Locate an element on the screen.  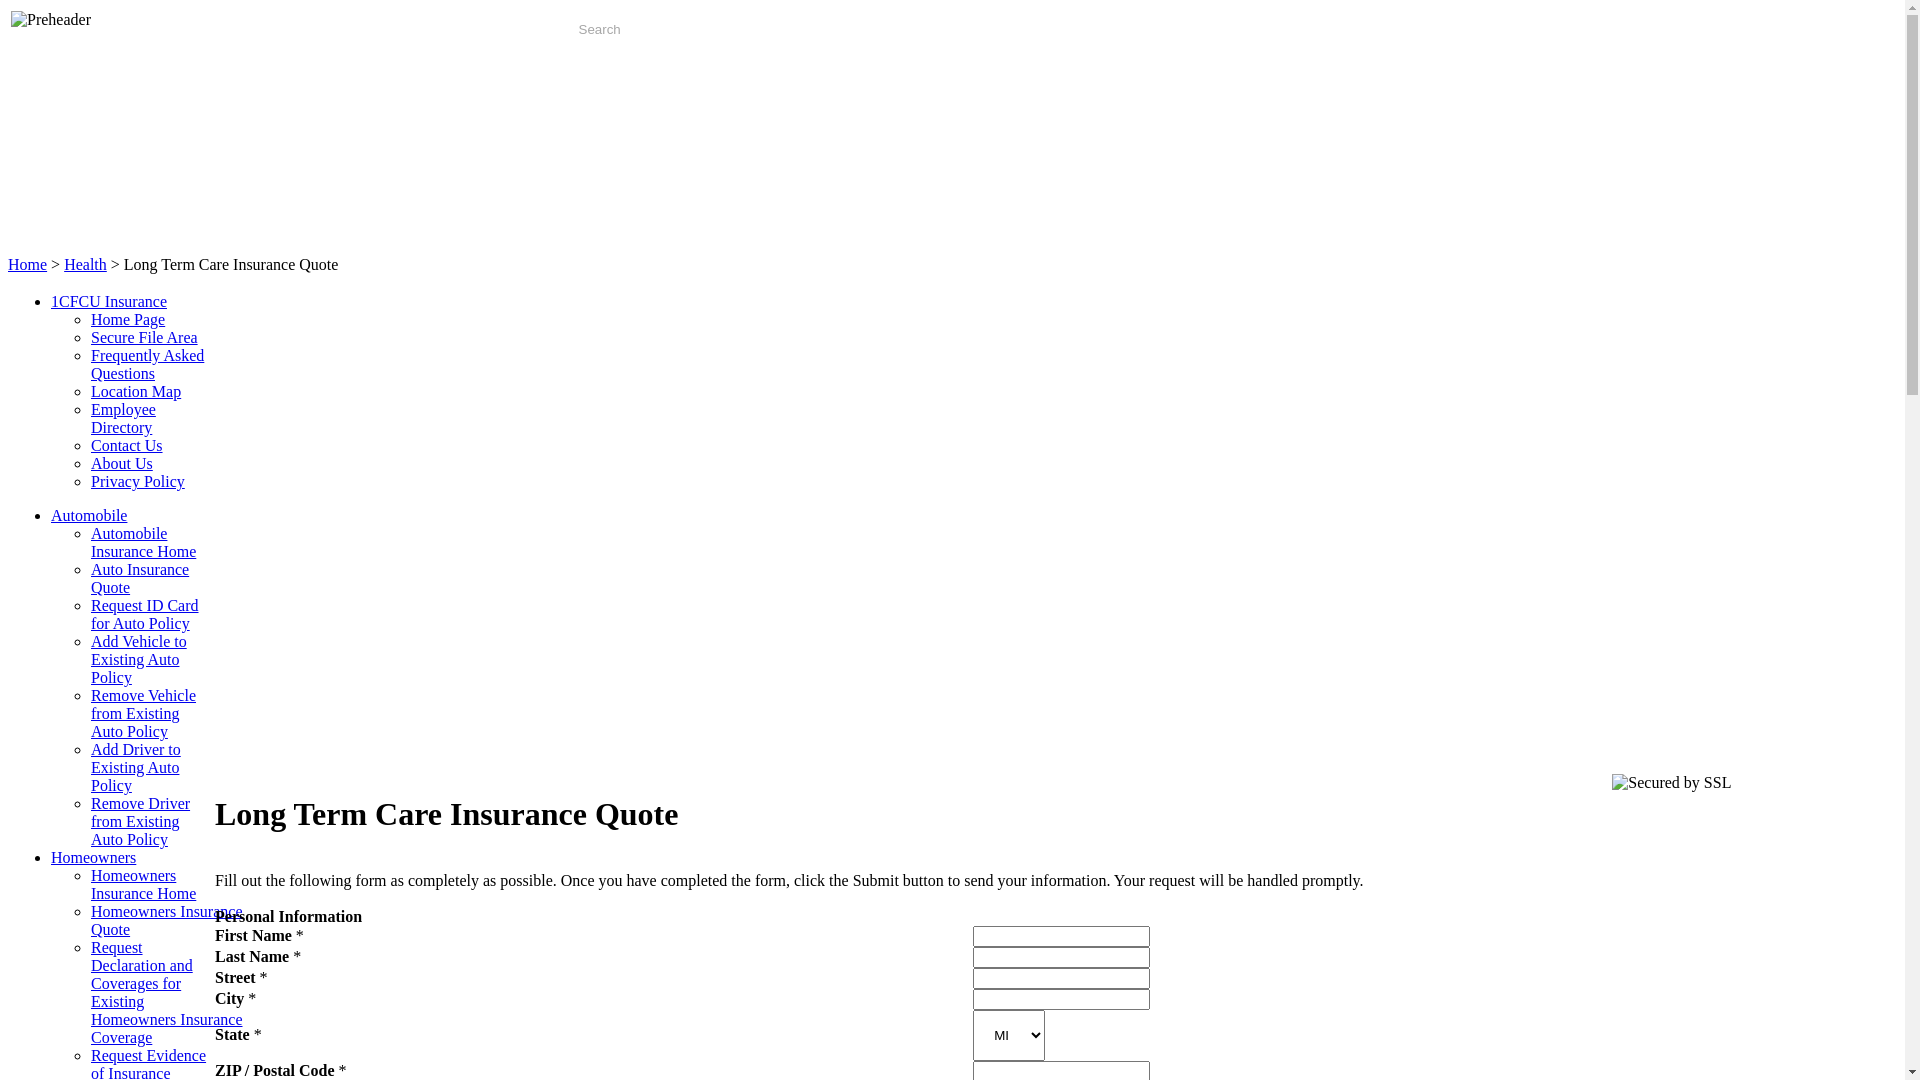
Health is located at coordinates (86, 264).